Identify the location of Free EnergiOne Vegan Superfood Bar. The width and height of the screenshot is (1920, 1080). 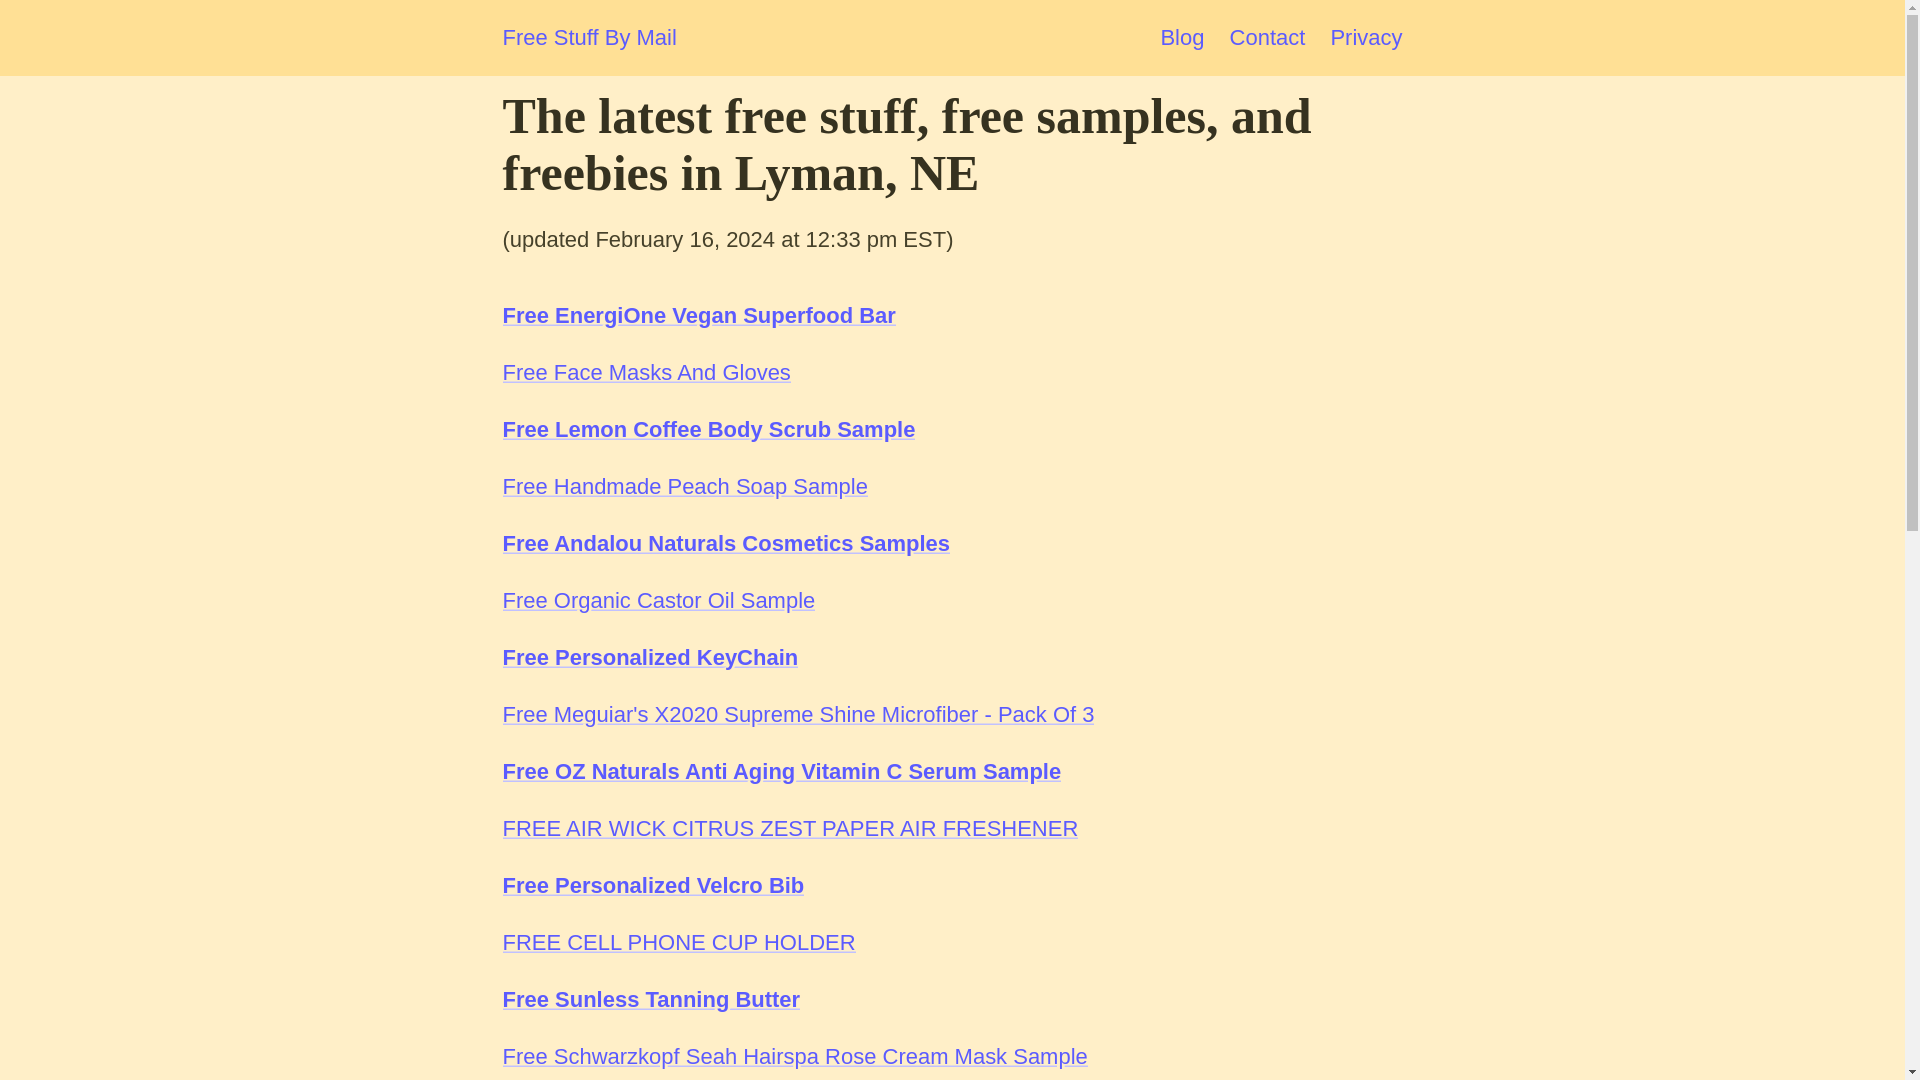
(698, 316).